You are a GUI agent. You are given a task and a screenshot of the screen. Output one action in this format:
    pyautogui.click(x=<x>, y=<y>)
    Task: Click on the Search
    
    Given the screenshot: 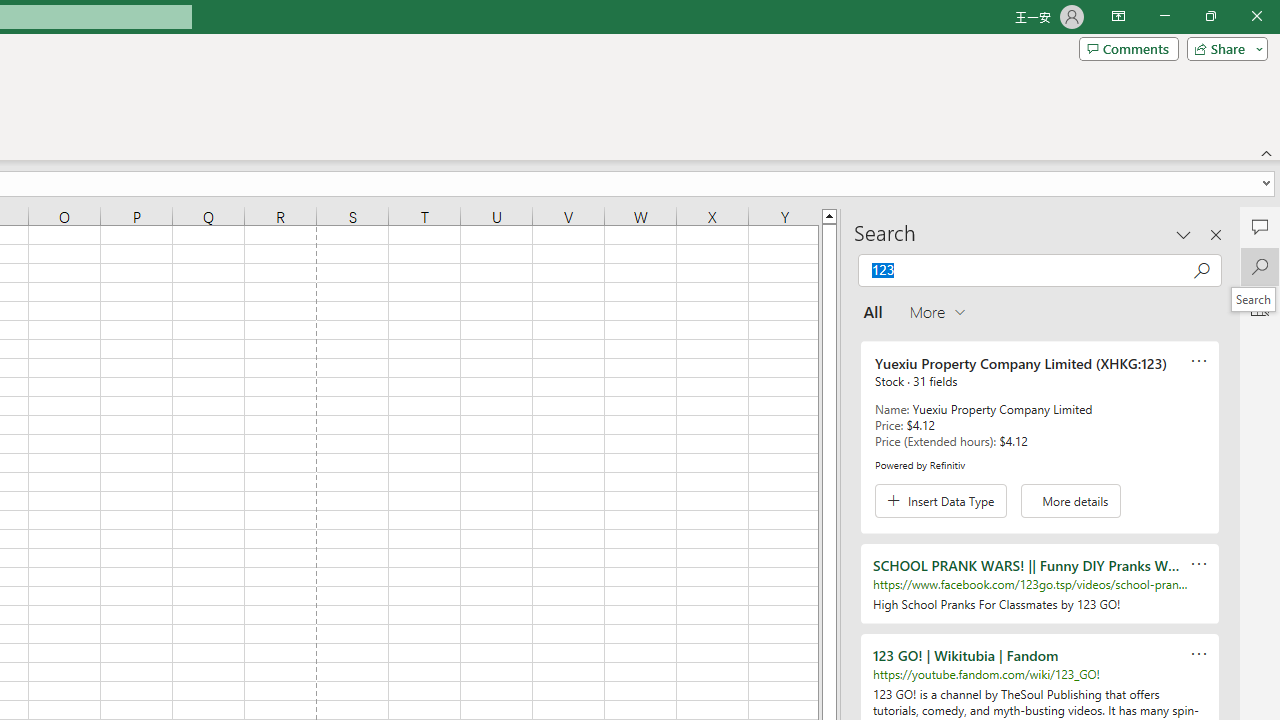 What is the action you would take?
    pyautogui.click(x=1260, y=266)
    